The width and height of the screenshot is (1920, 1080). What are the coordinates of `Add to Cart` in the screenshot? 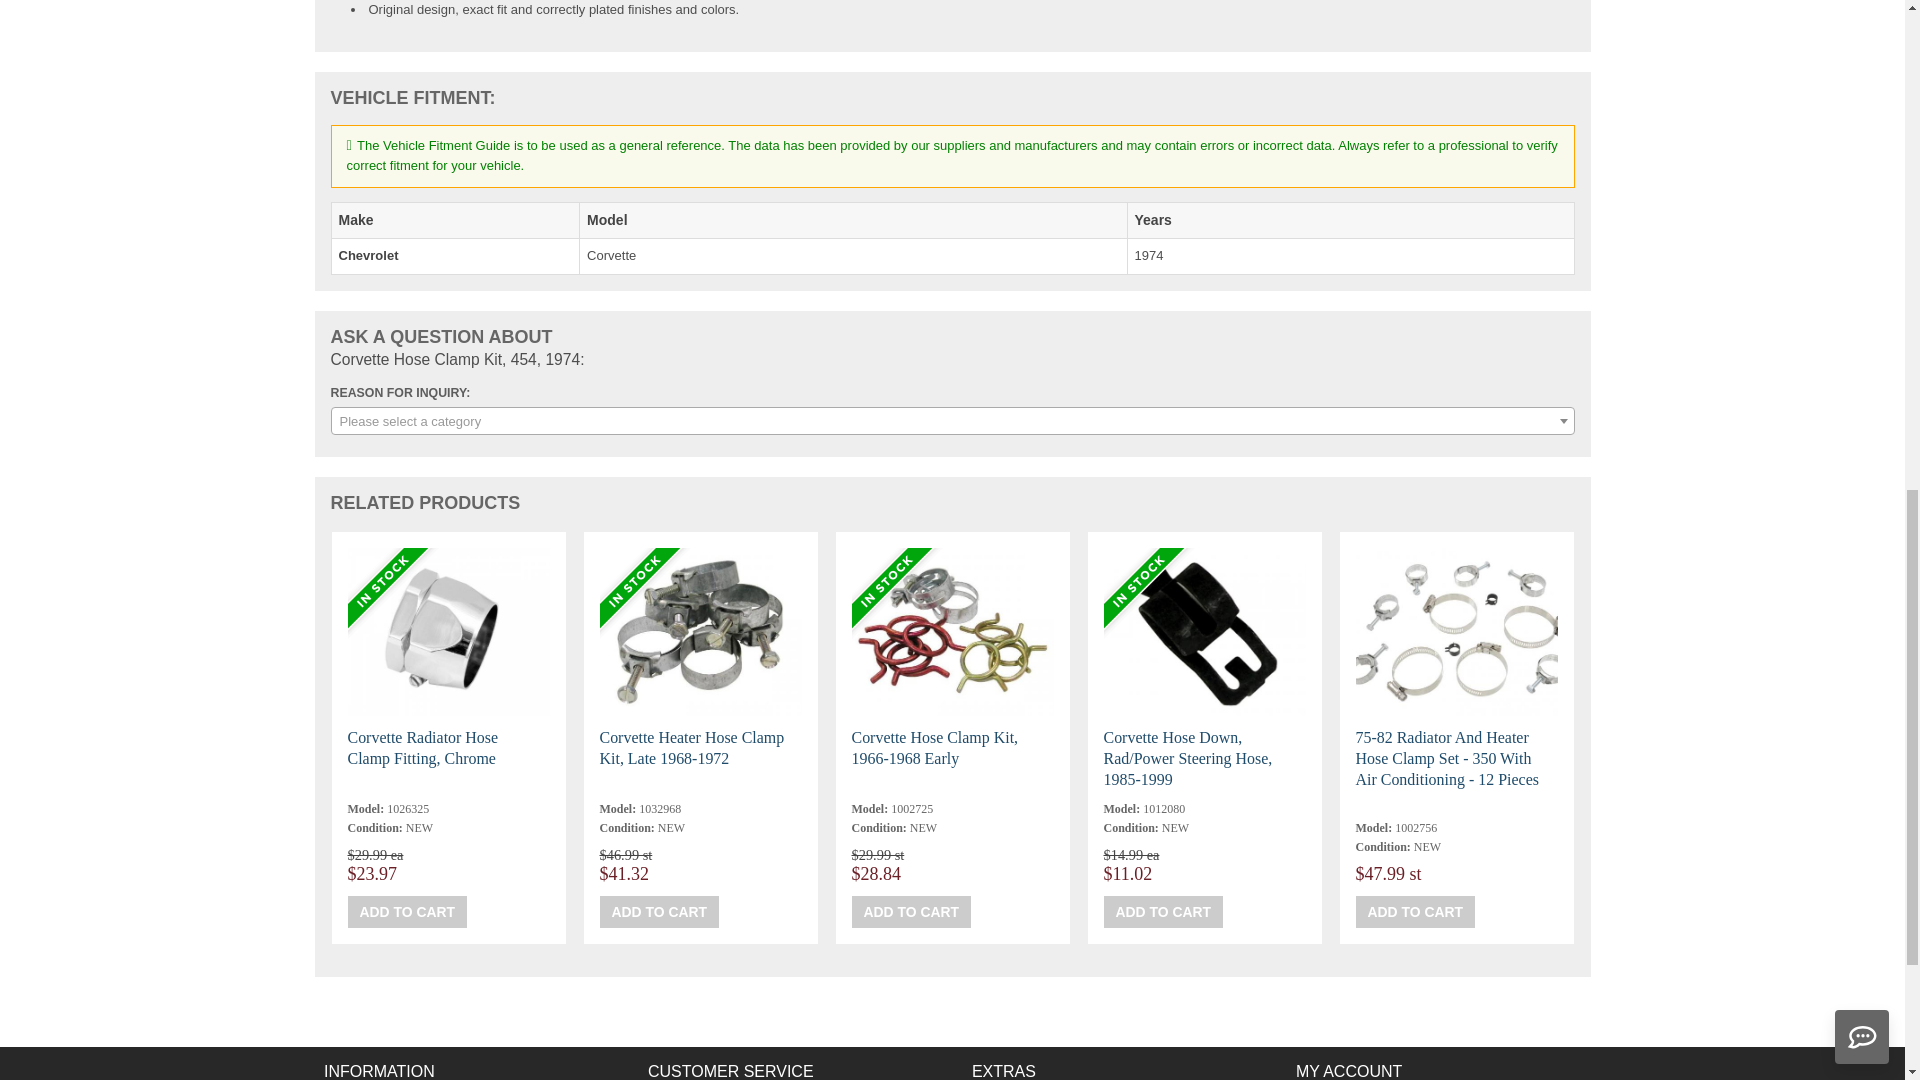 It's located at (660, 912).